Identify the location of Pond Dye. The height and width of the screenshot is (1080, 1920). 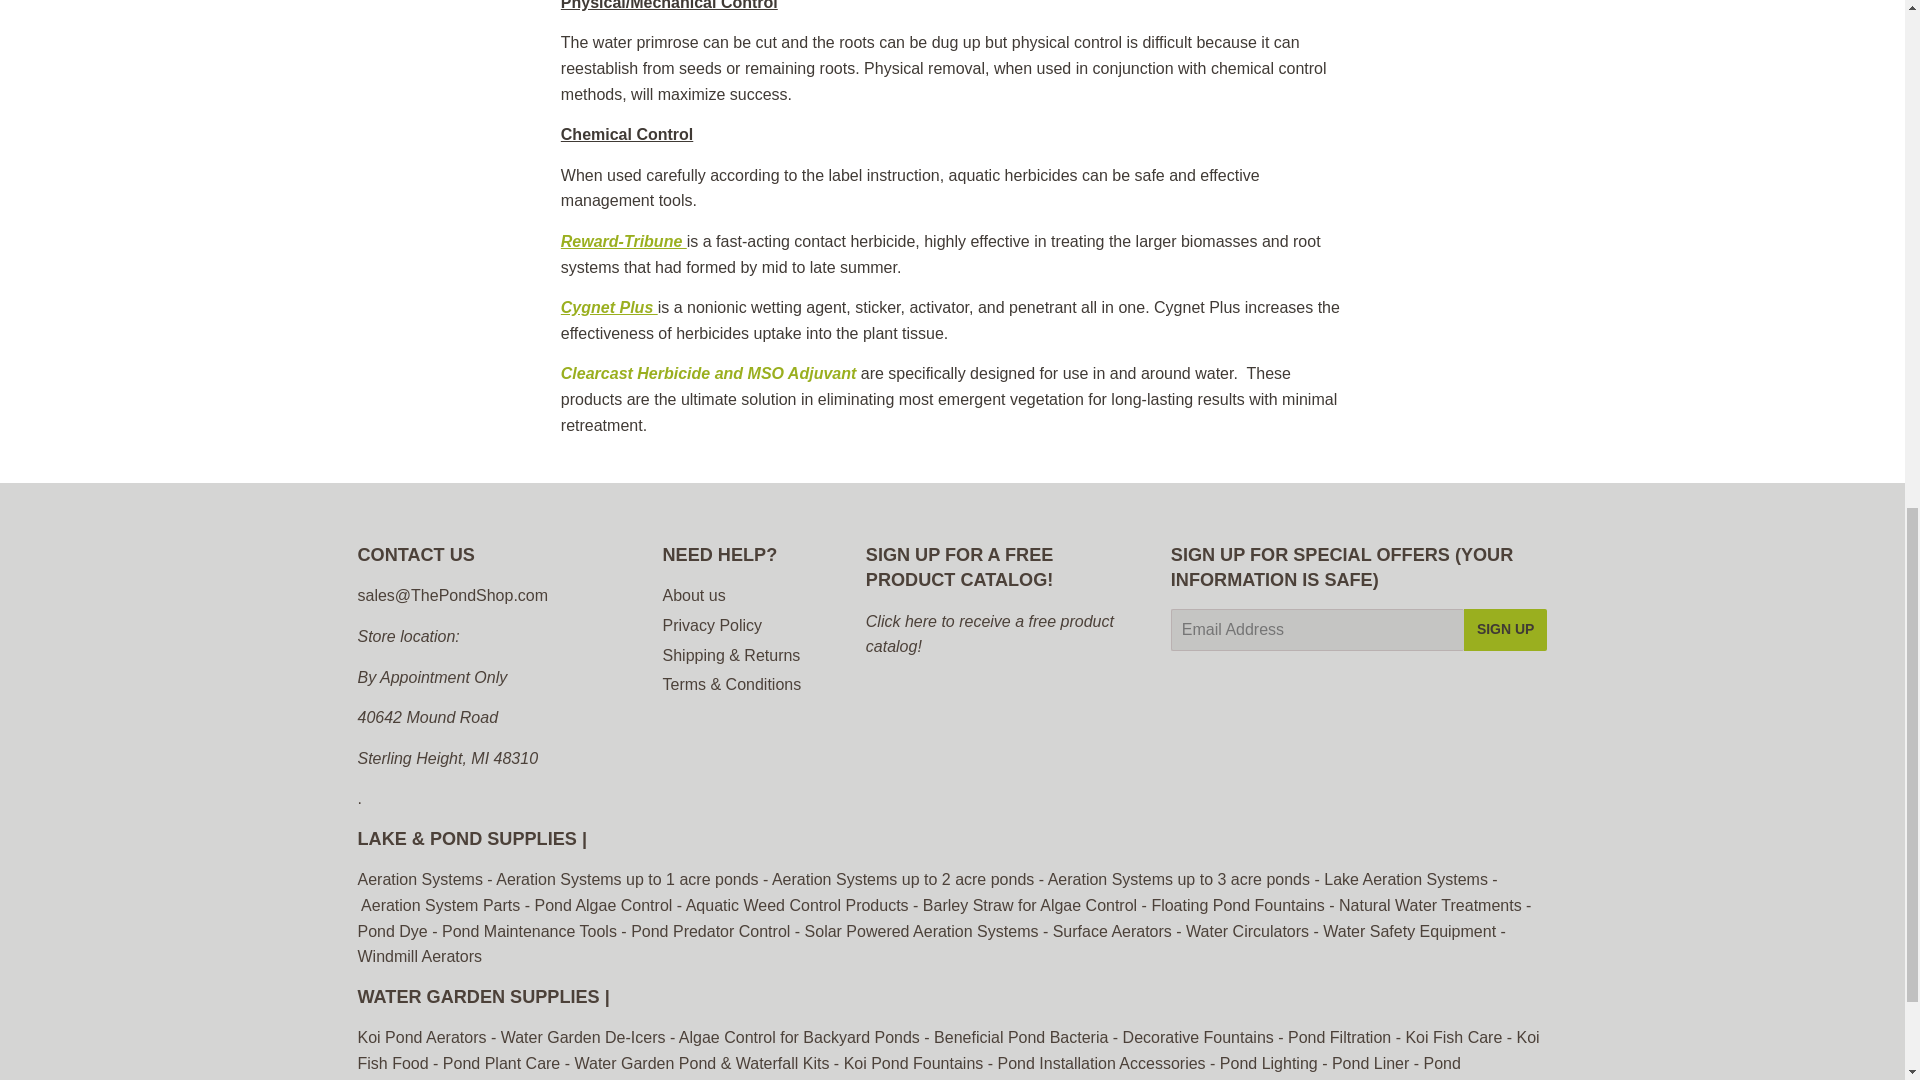
(392, 931).